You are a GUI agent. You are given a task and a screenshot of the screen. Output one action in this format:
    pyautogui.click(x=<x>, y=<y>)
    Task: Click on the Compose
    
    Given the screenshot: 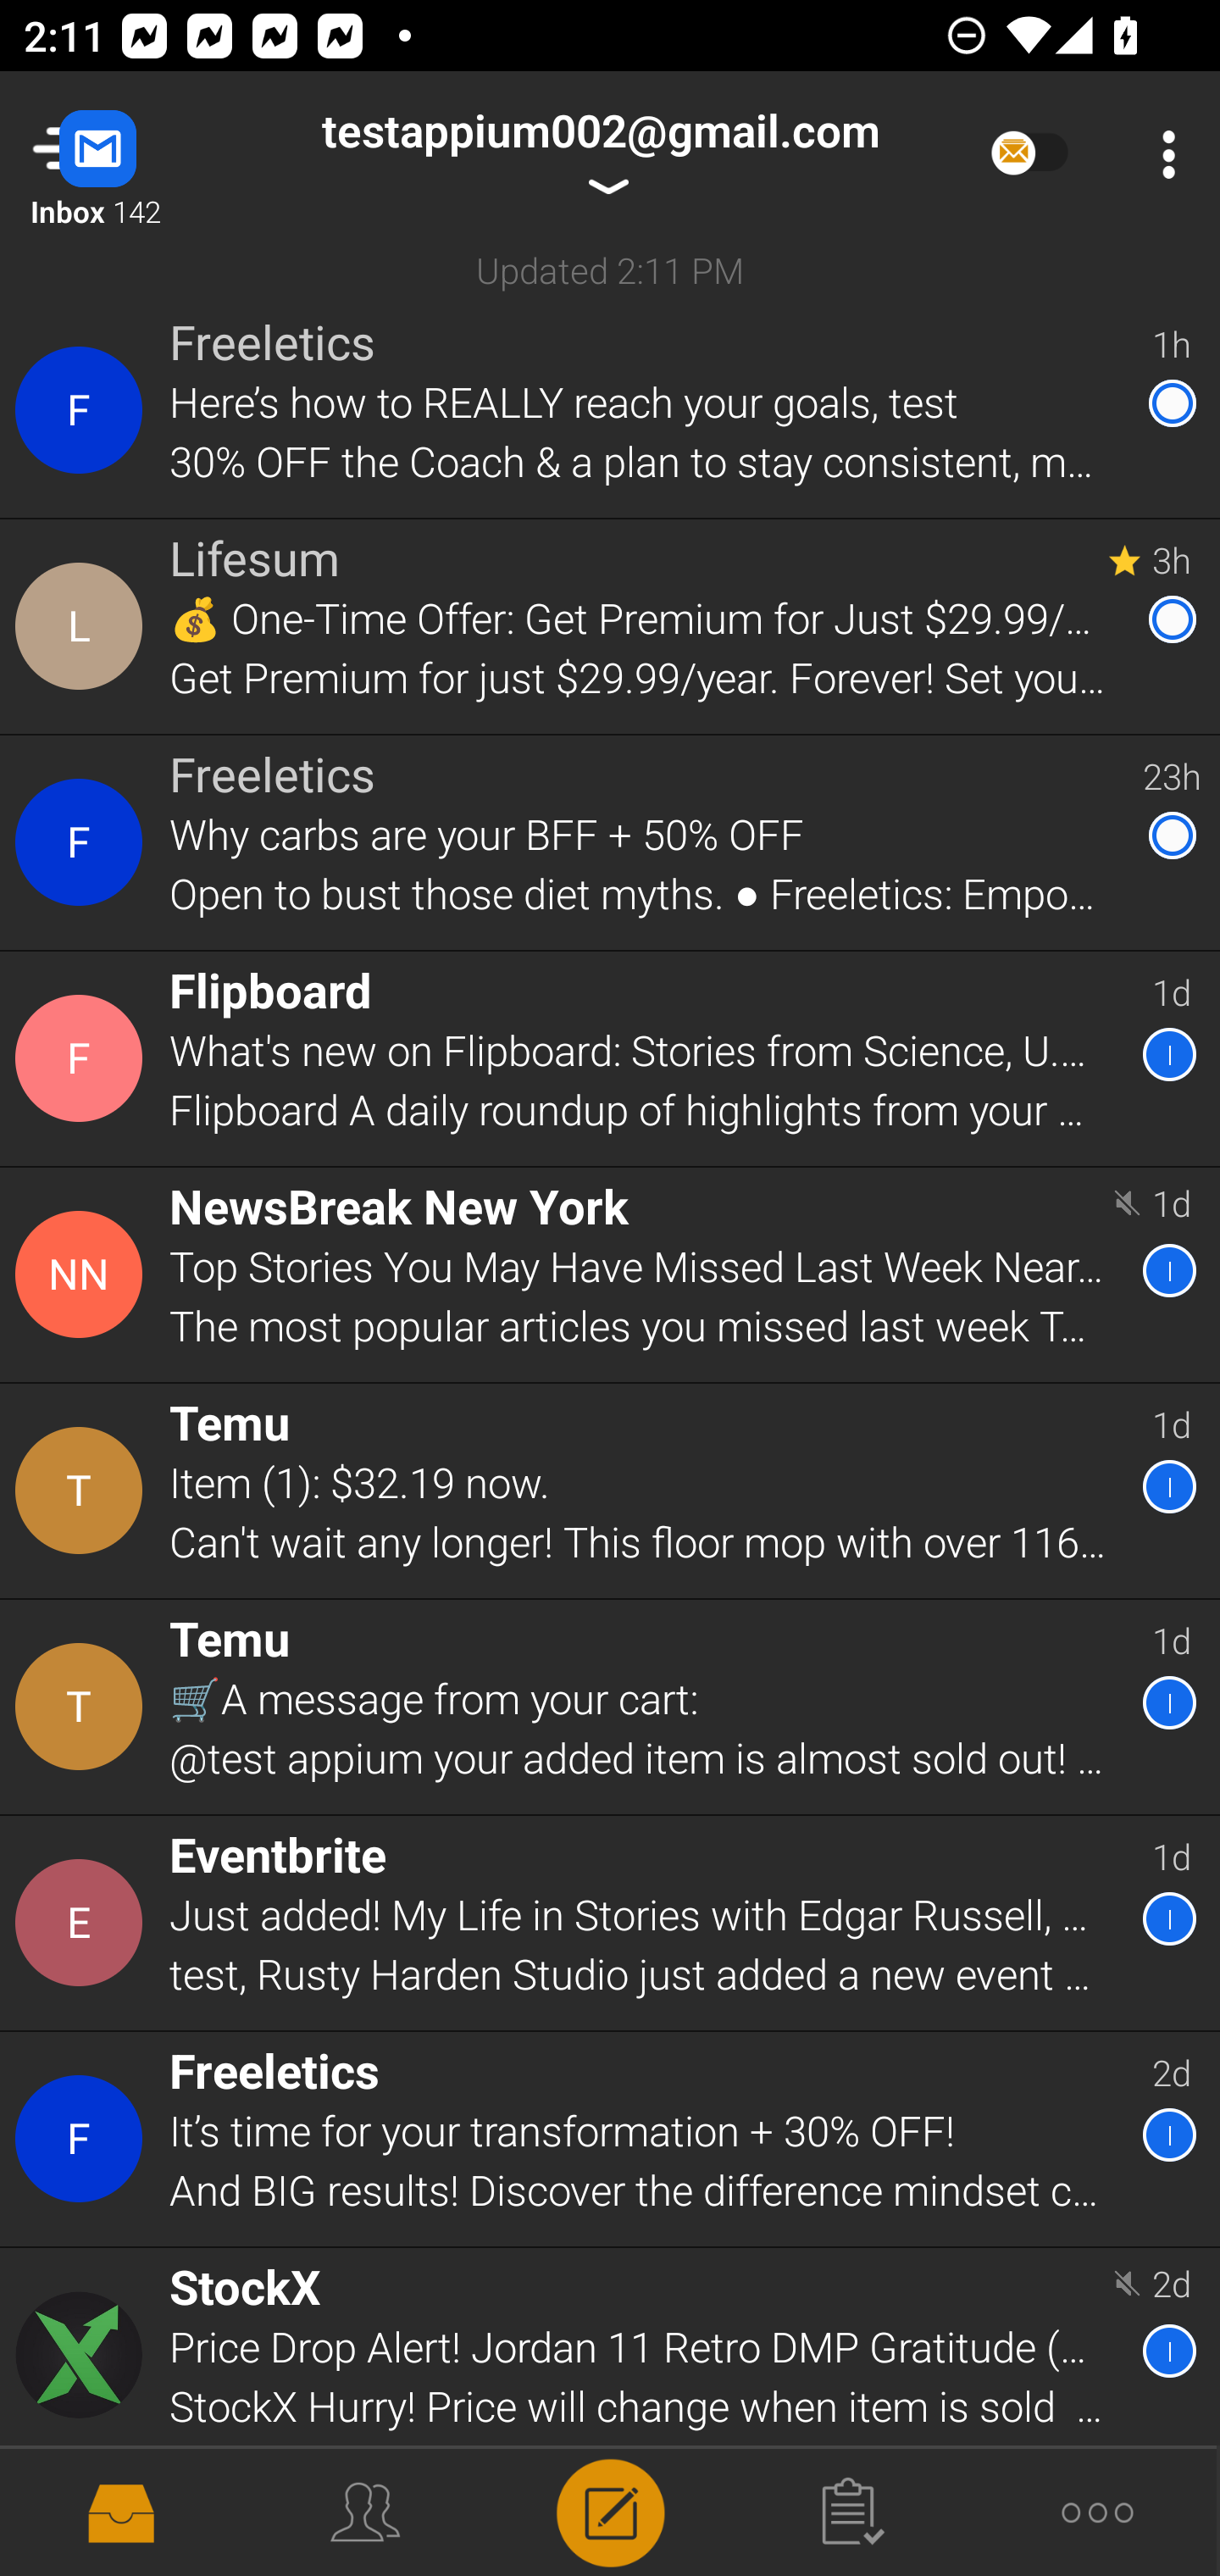 What is the action you would take?
    pyautogui.click(x=610, y=2510)
    